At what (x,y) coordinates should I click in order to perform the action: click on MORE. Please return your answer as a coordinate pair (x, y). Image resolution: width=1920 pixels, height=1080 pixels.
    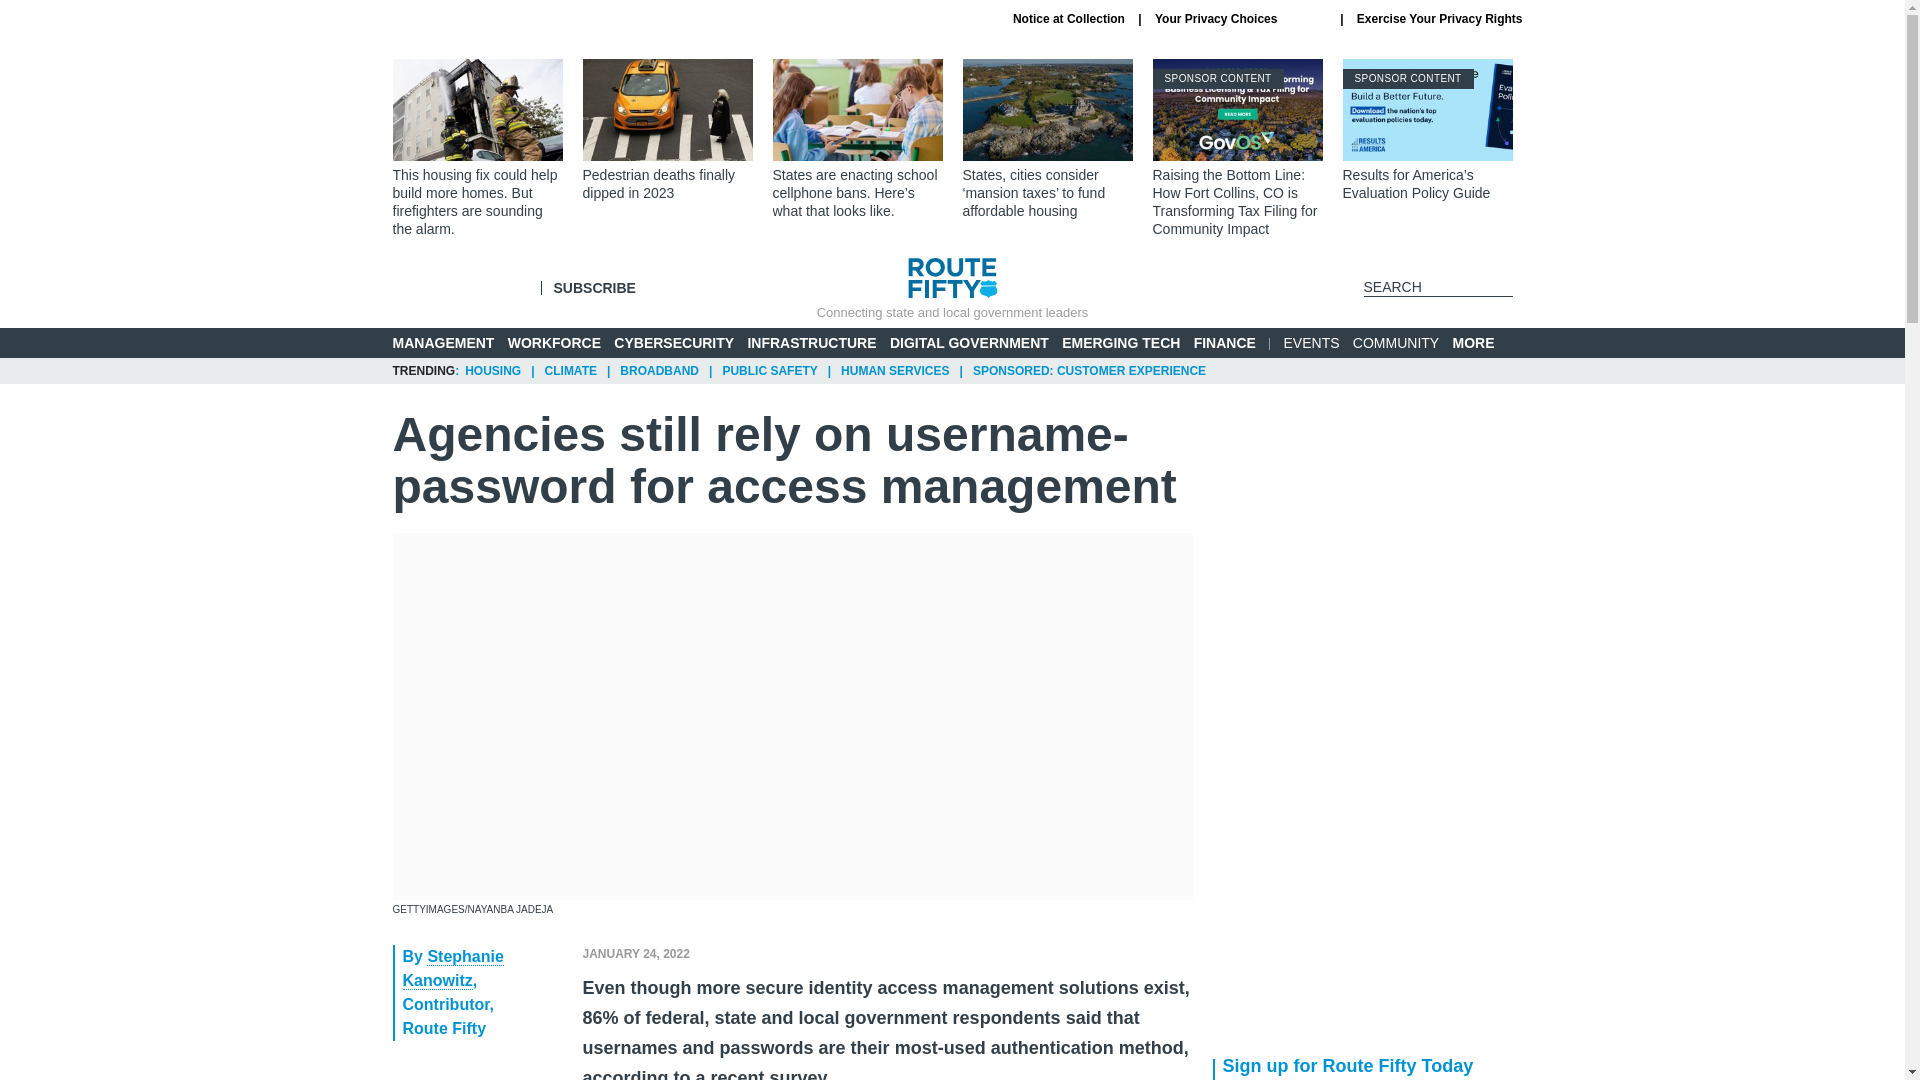
    Looking at the image, I should click on (1482, 343).